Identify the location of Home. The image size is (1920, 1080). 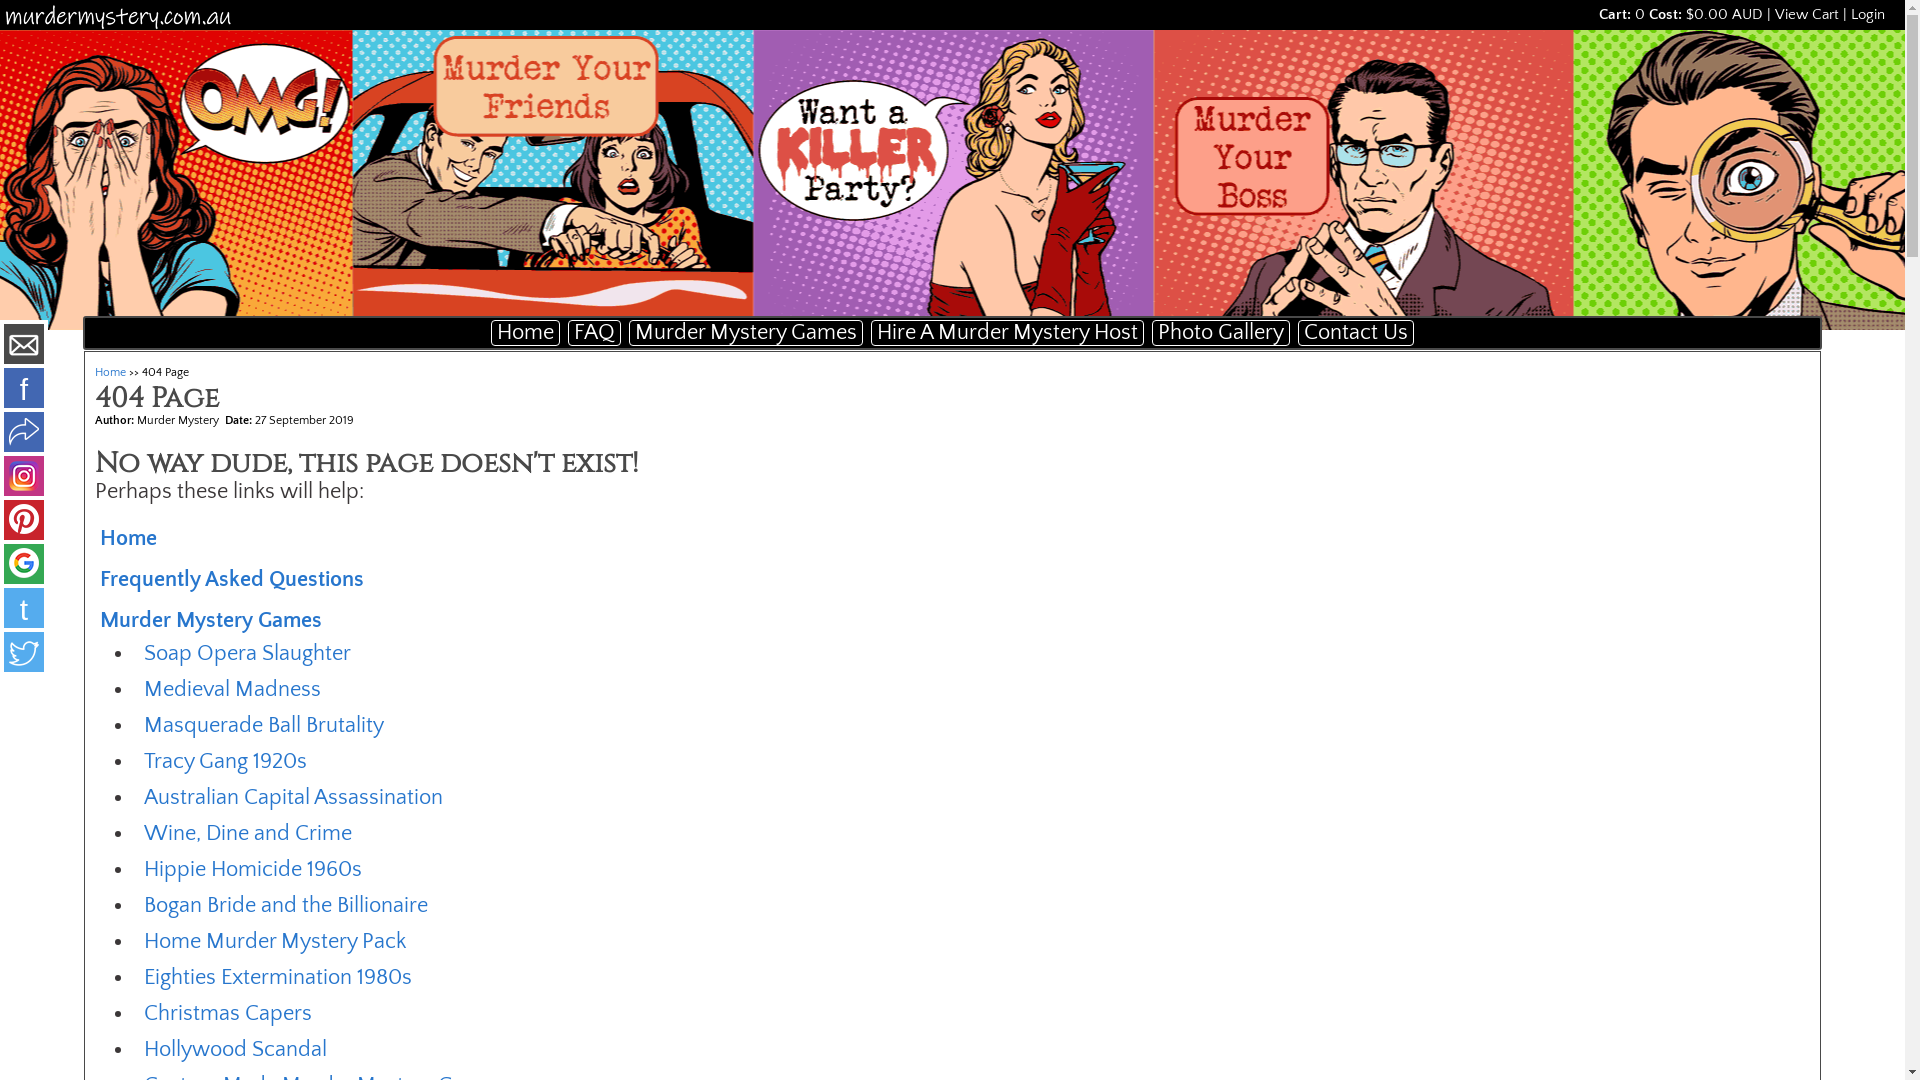
(526, 333).